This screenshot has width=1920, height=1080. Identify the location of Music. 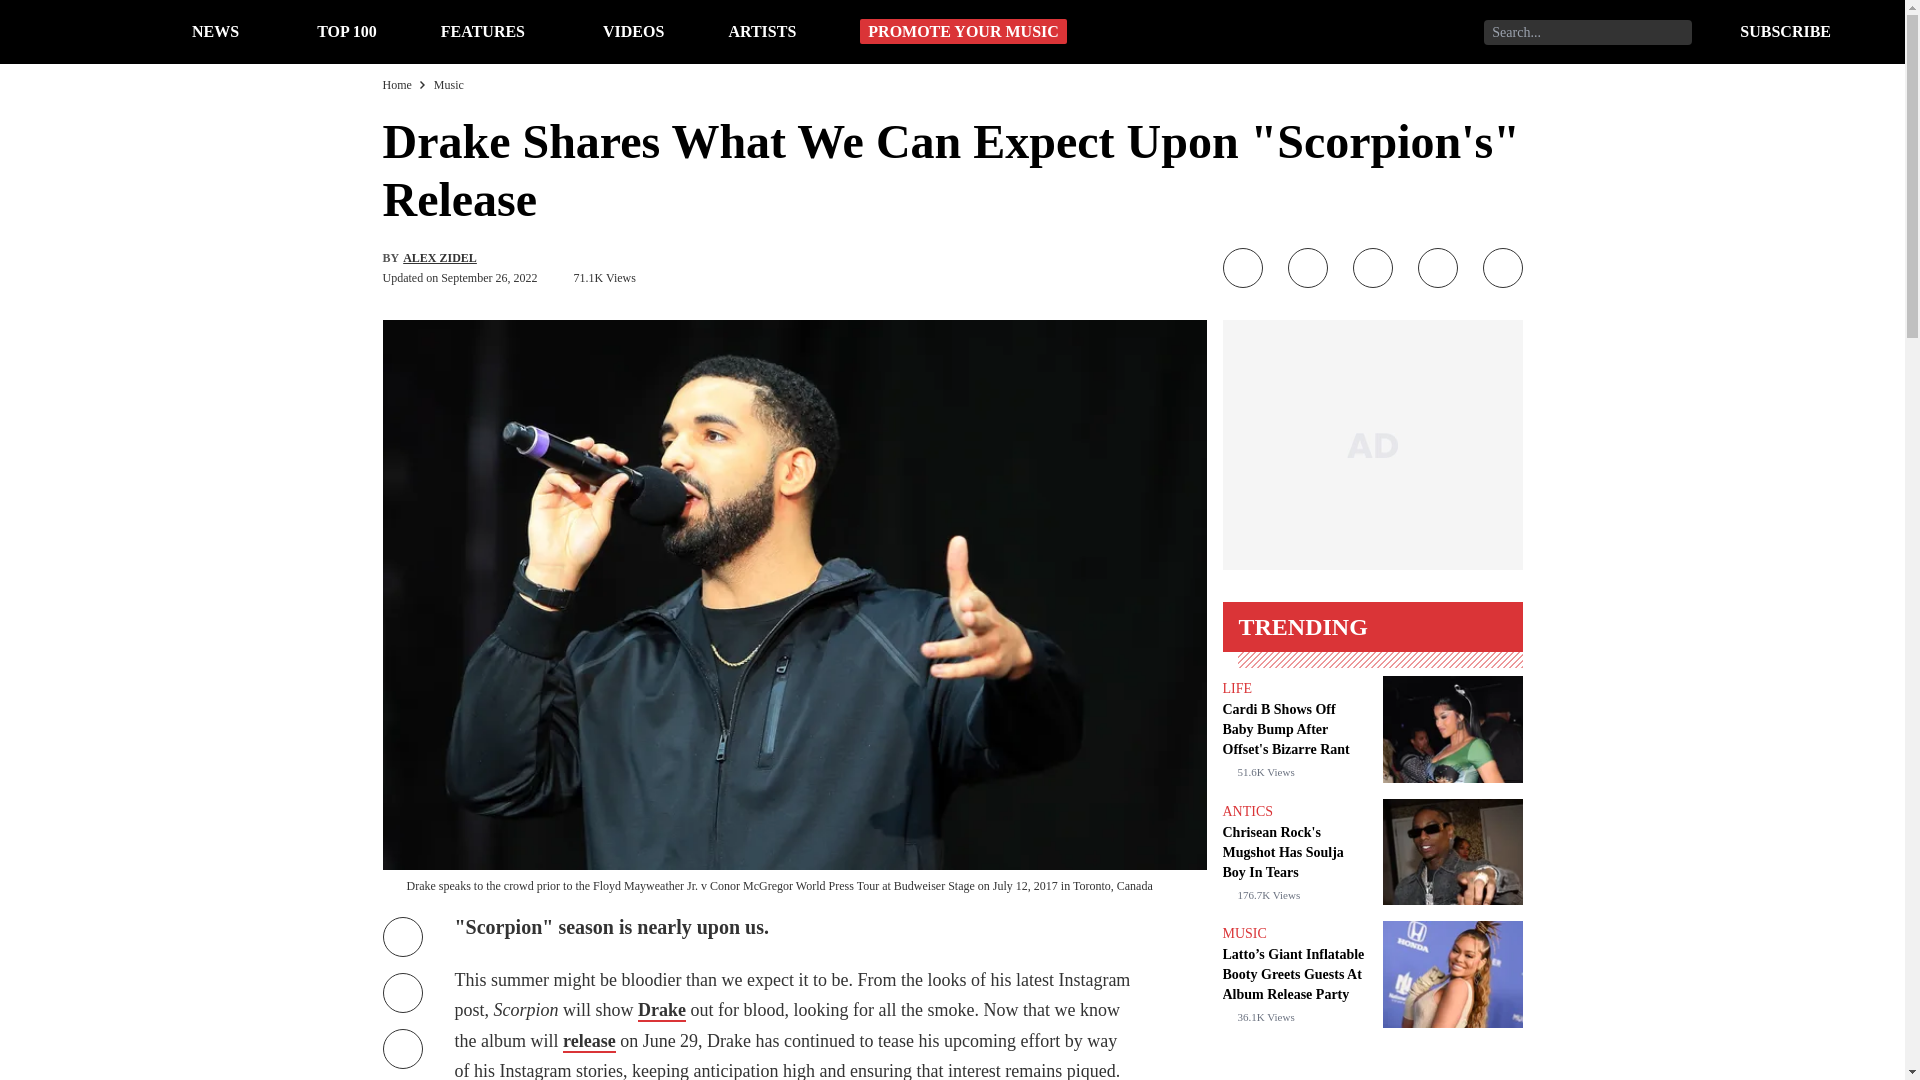
(448, 84).